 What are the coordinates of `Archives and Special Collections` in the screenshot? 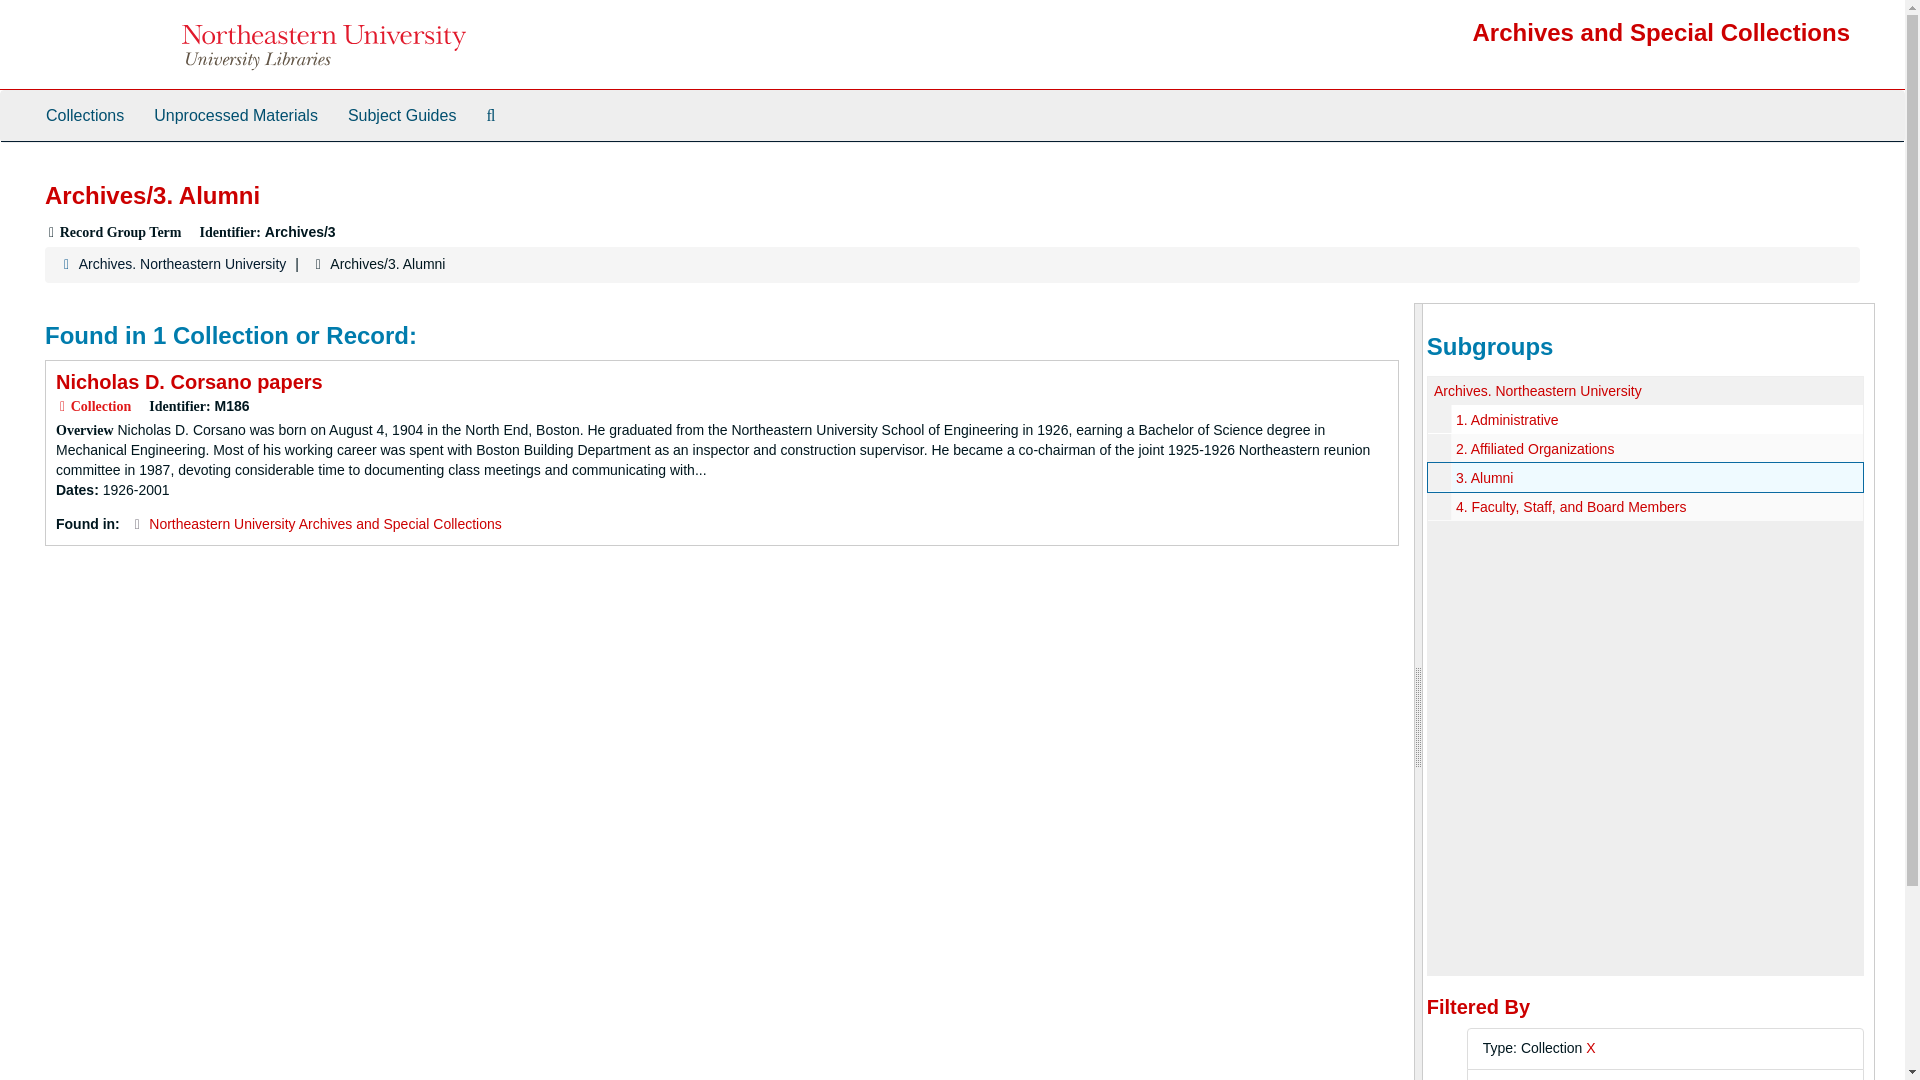 It's located at (1661, 32).